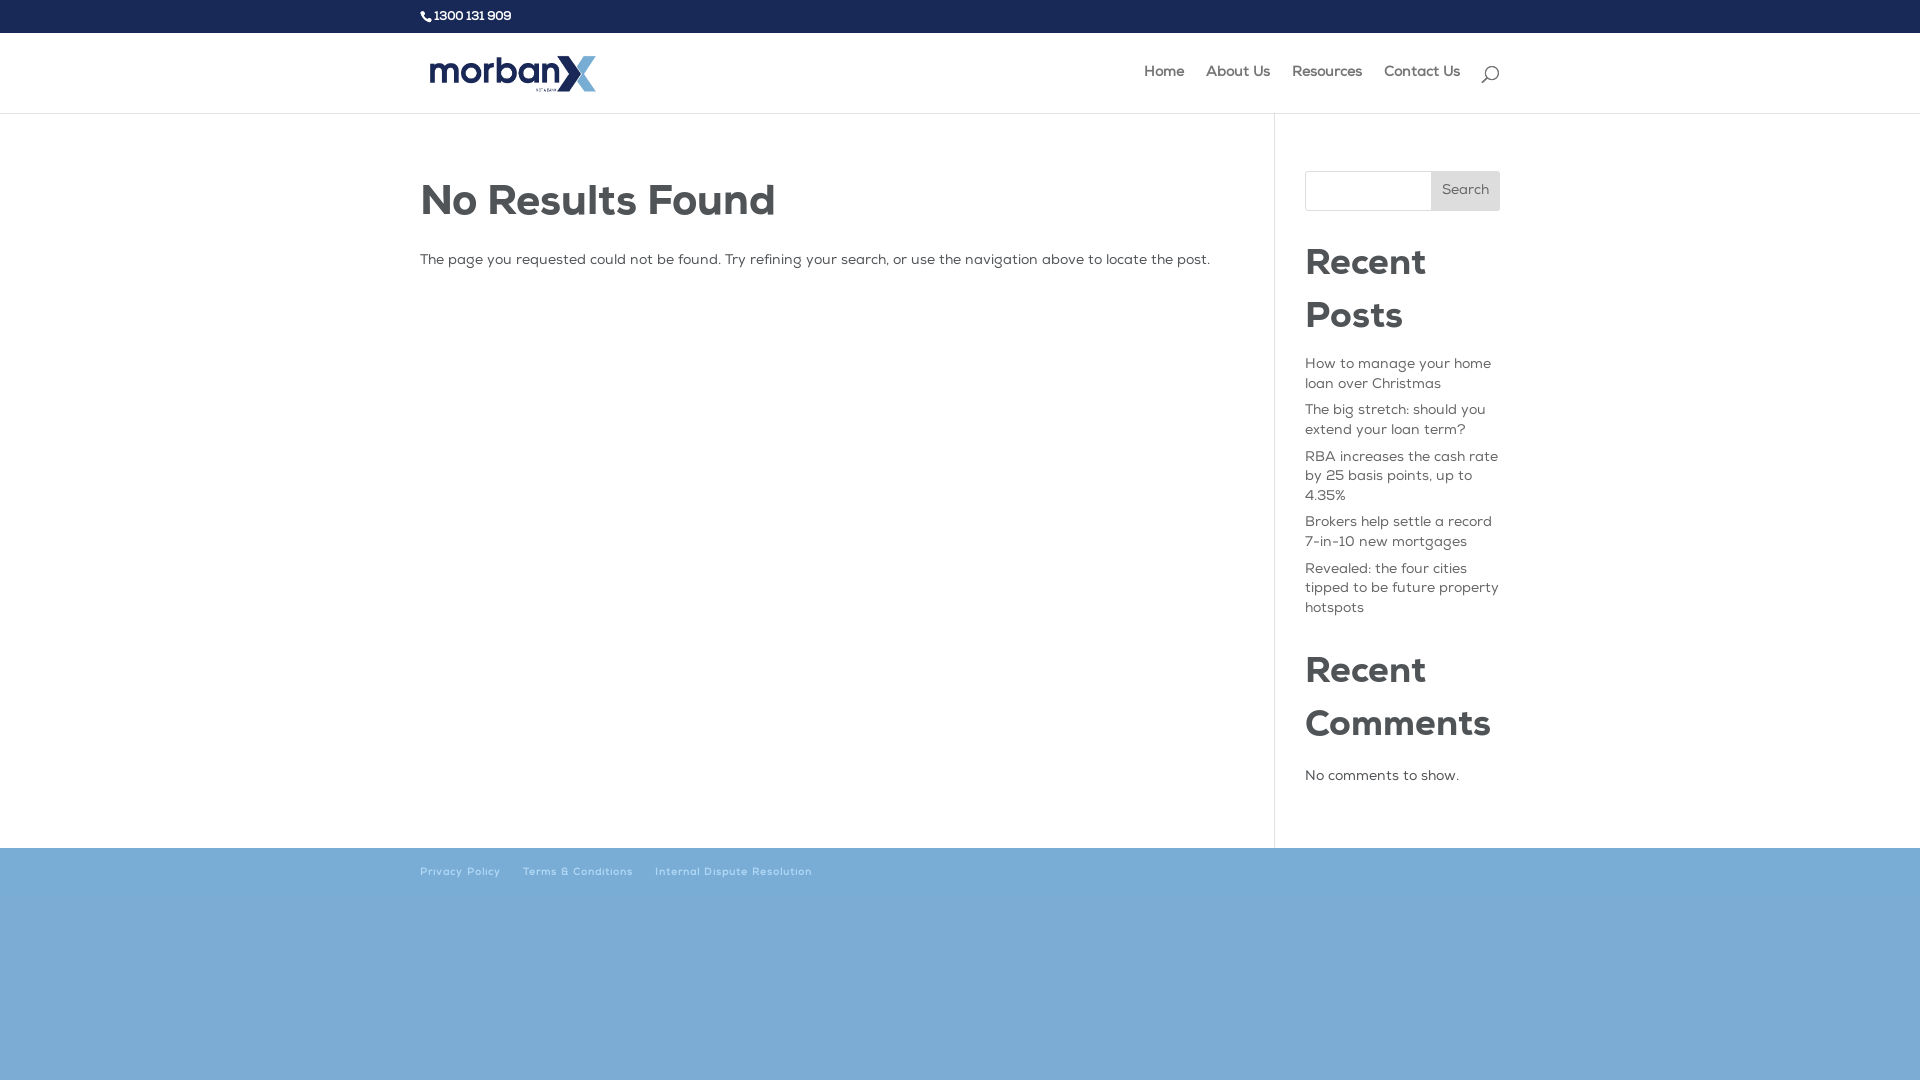  Describe the element at coordinates (1398, 533) in the screenshot. I see `Brokers help settle a record 7-in-10 new mortgages` at that location.